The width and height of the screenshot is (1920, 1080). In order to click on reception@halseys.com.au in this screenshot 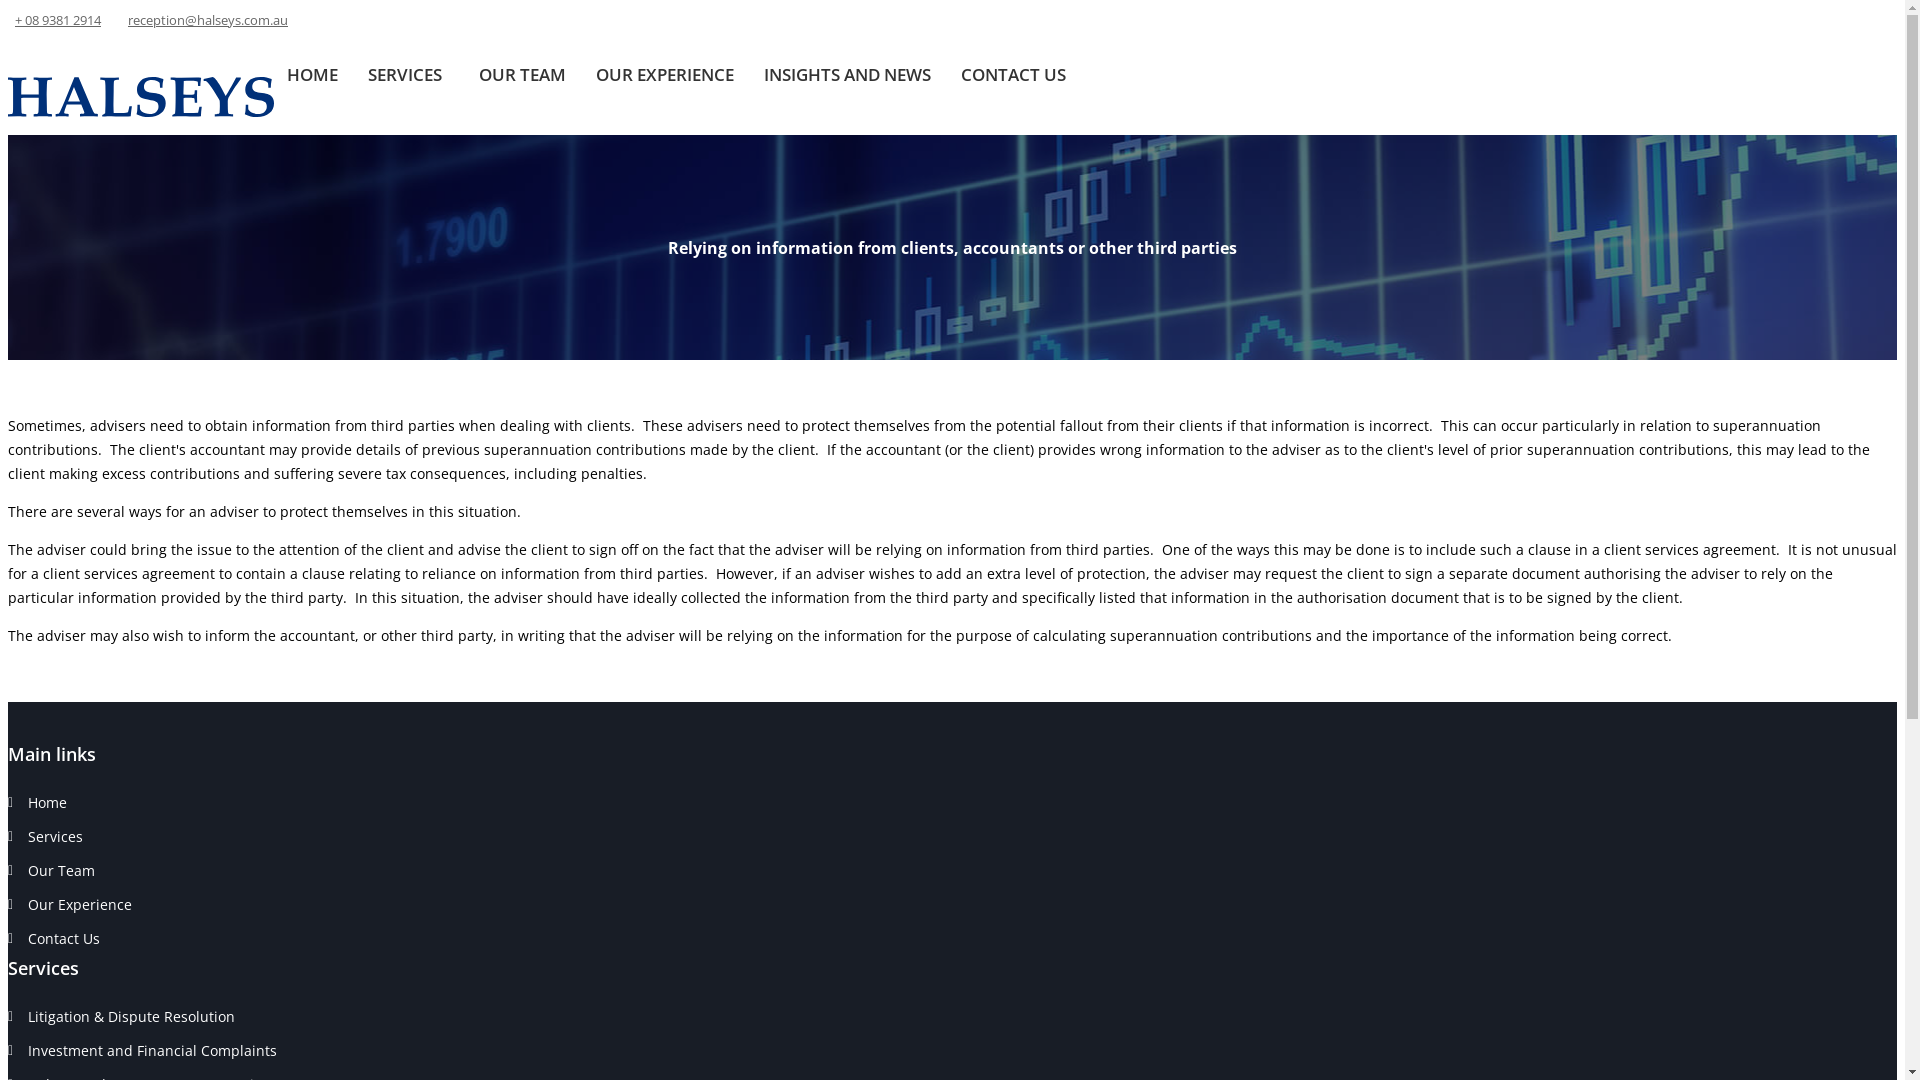, I will do `click(208, 20)`.